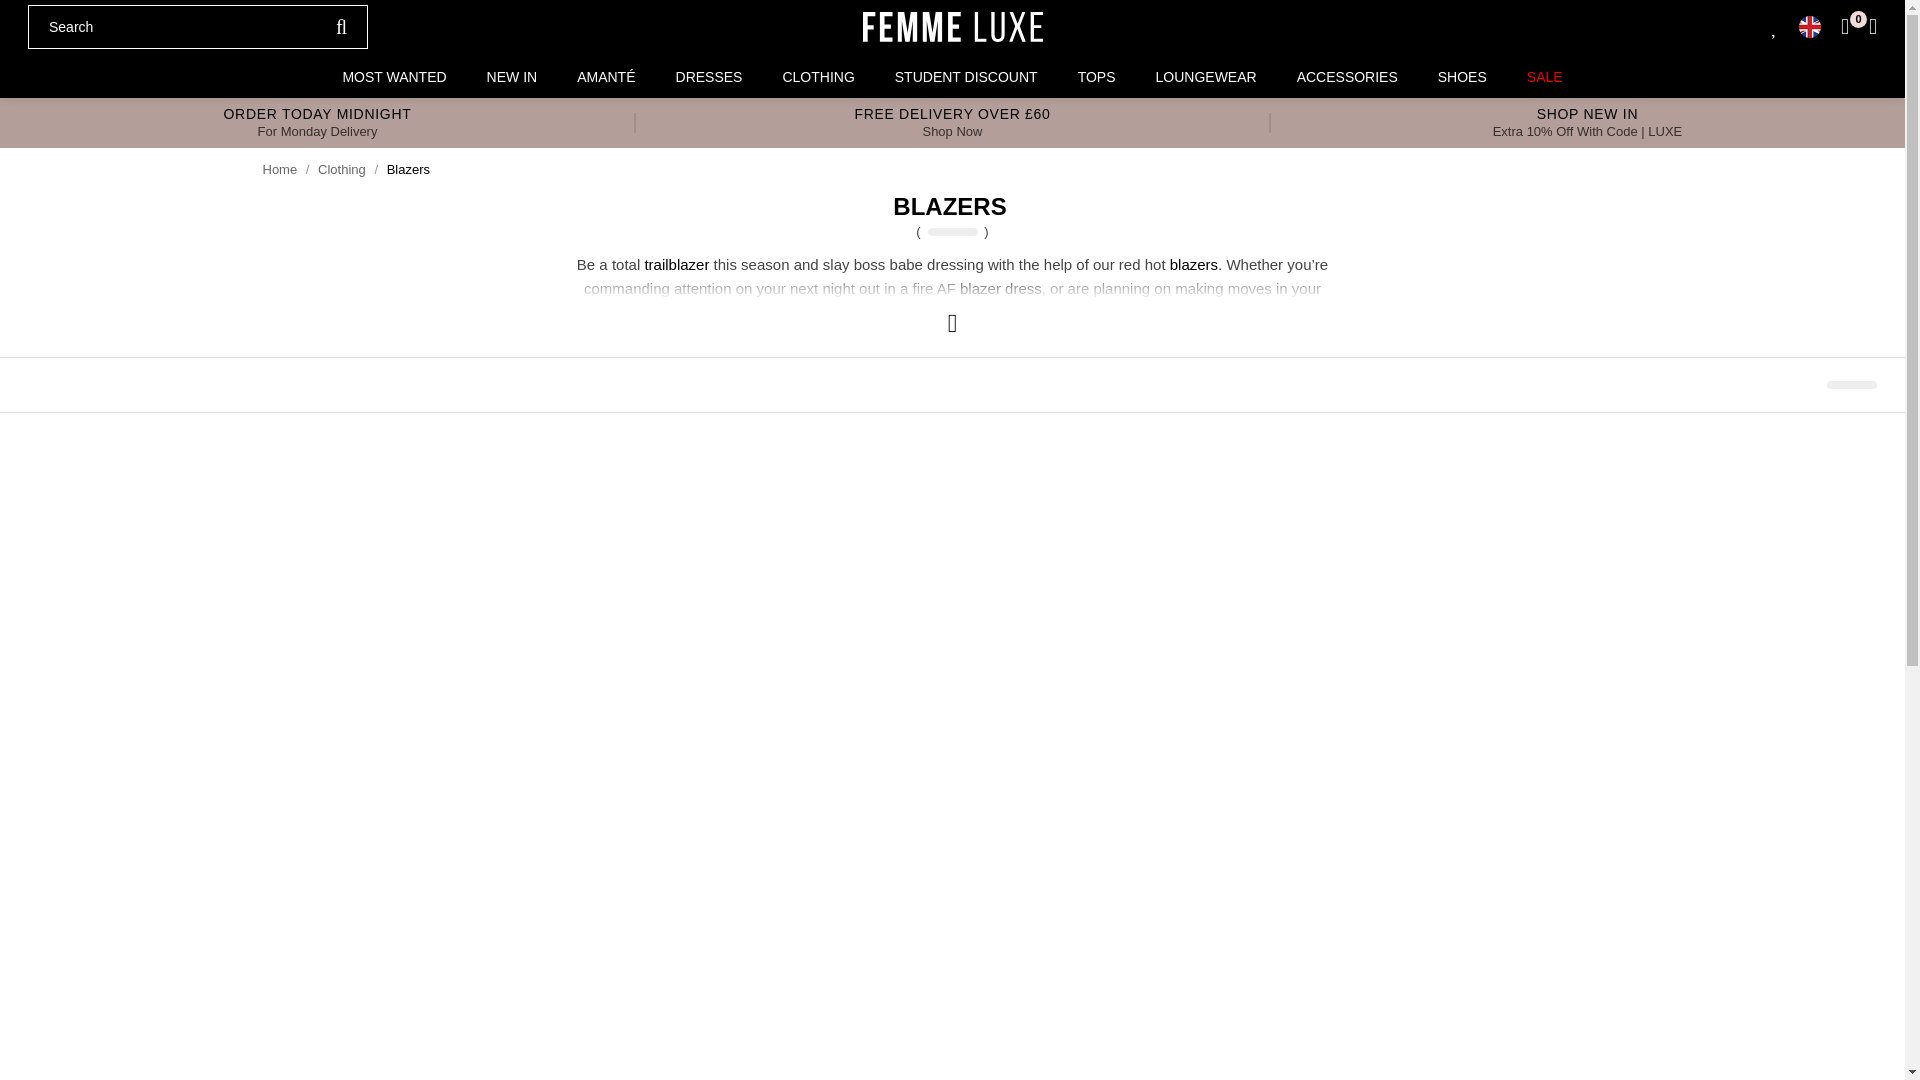  Describe the element at coordinates (709, 76) in the screenshot. I see `DRESSES` at that location.